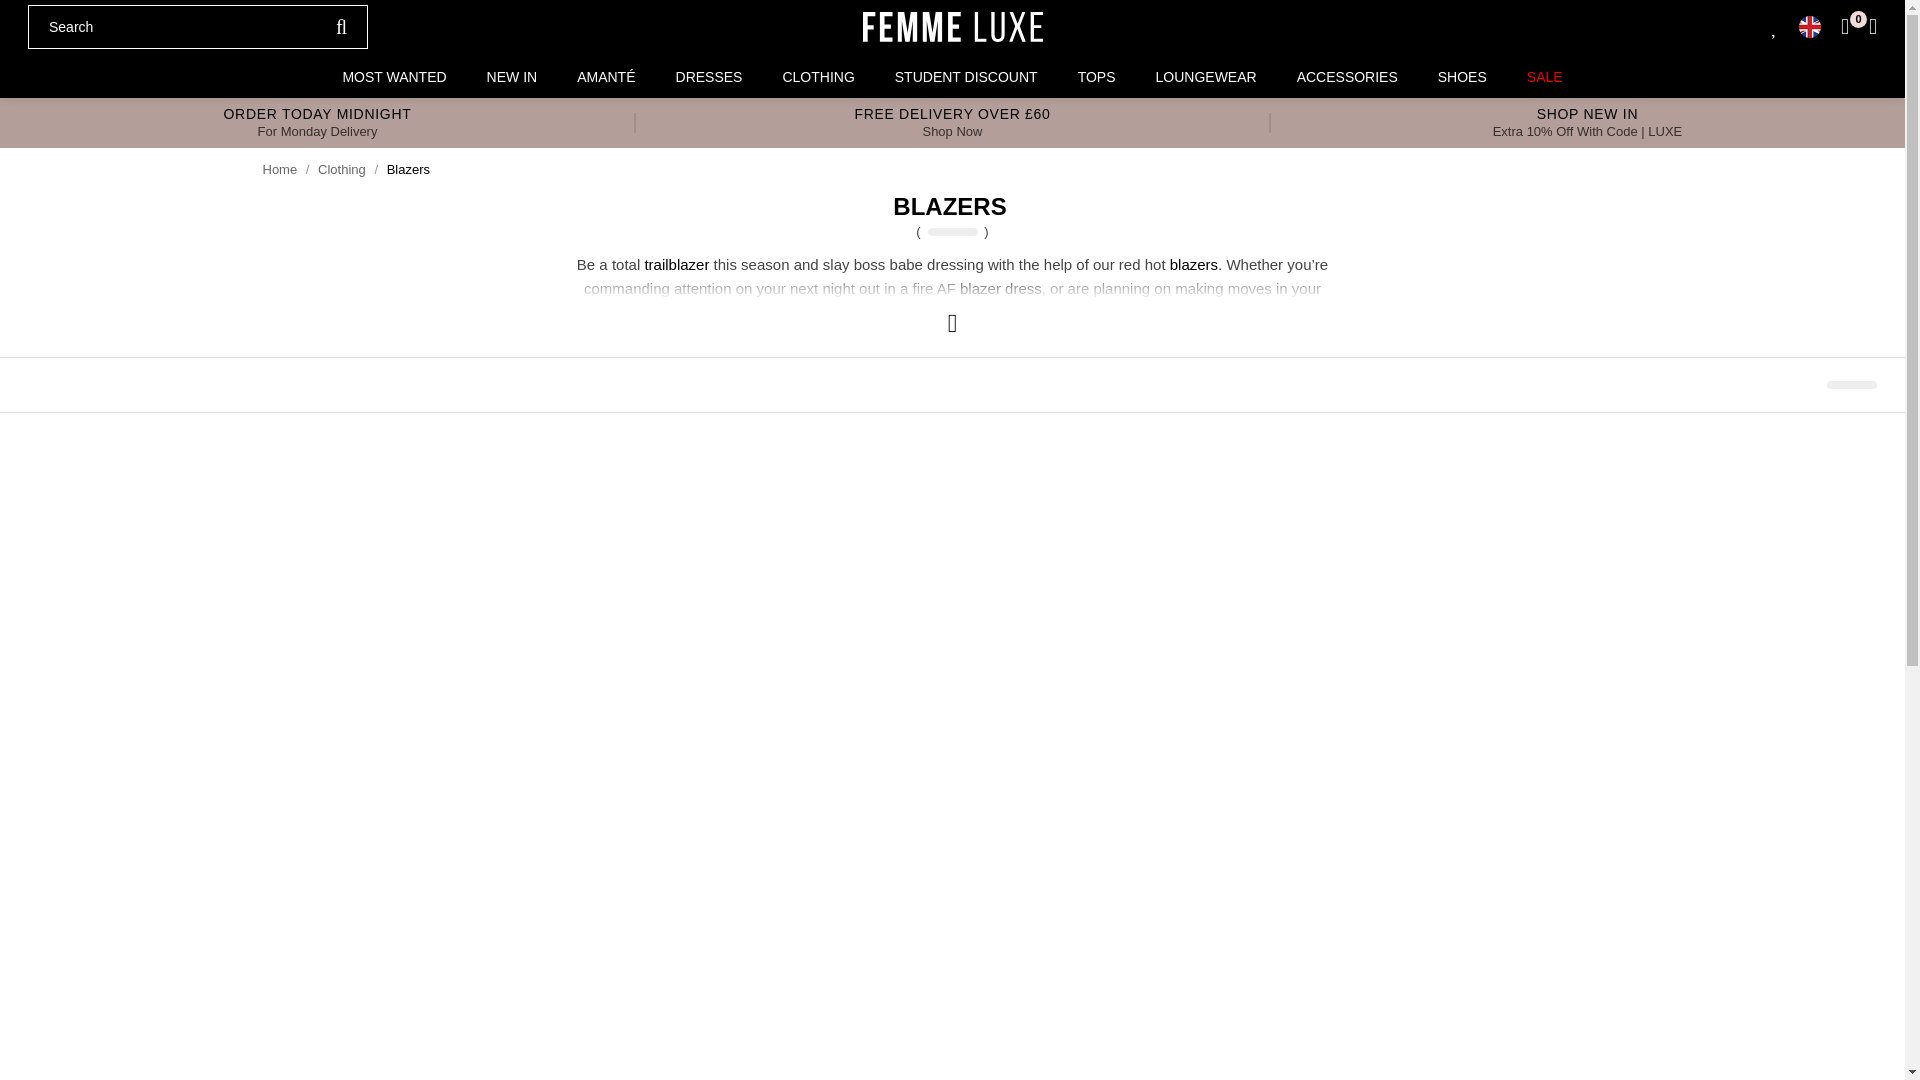  Describe the element at coordinates (709, 76) in the screenshot. I see `DRESSES` at that location.